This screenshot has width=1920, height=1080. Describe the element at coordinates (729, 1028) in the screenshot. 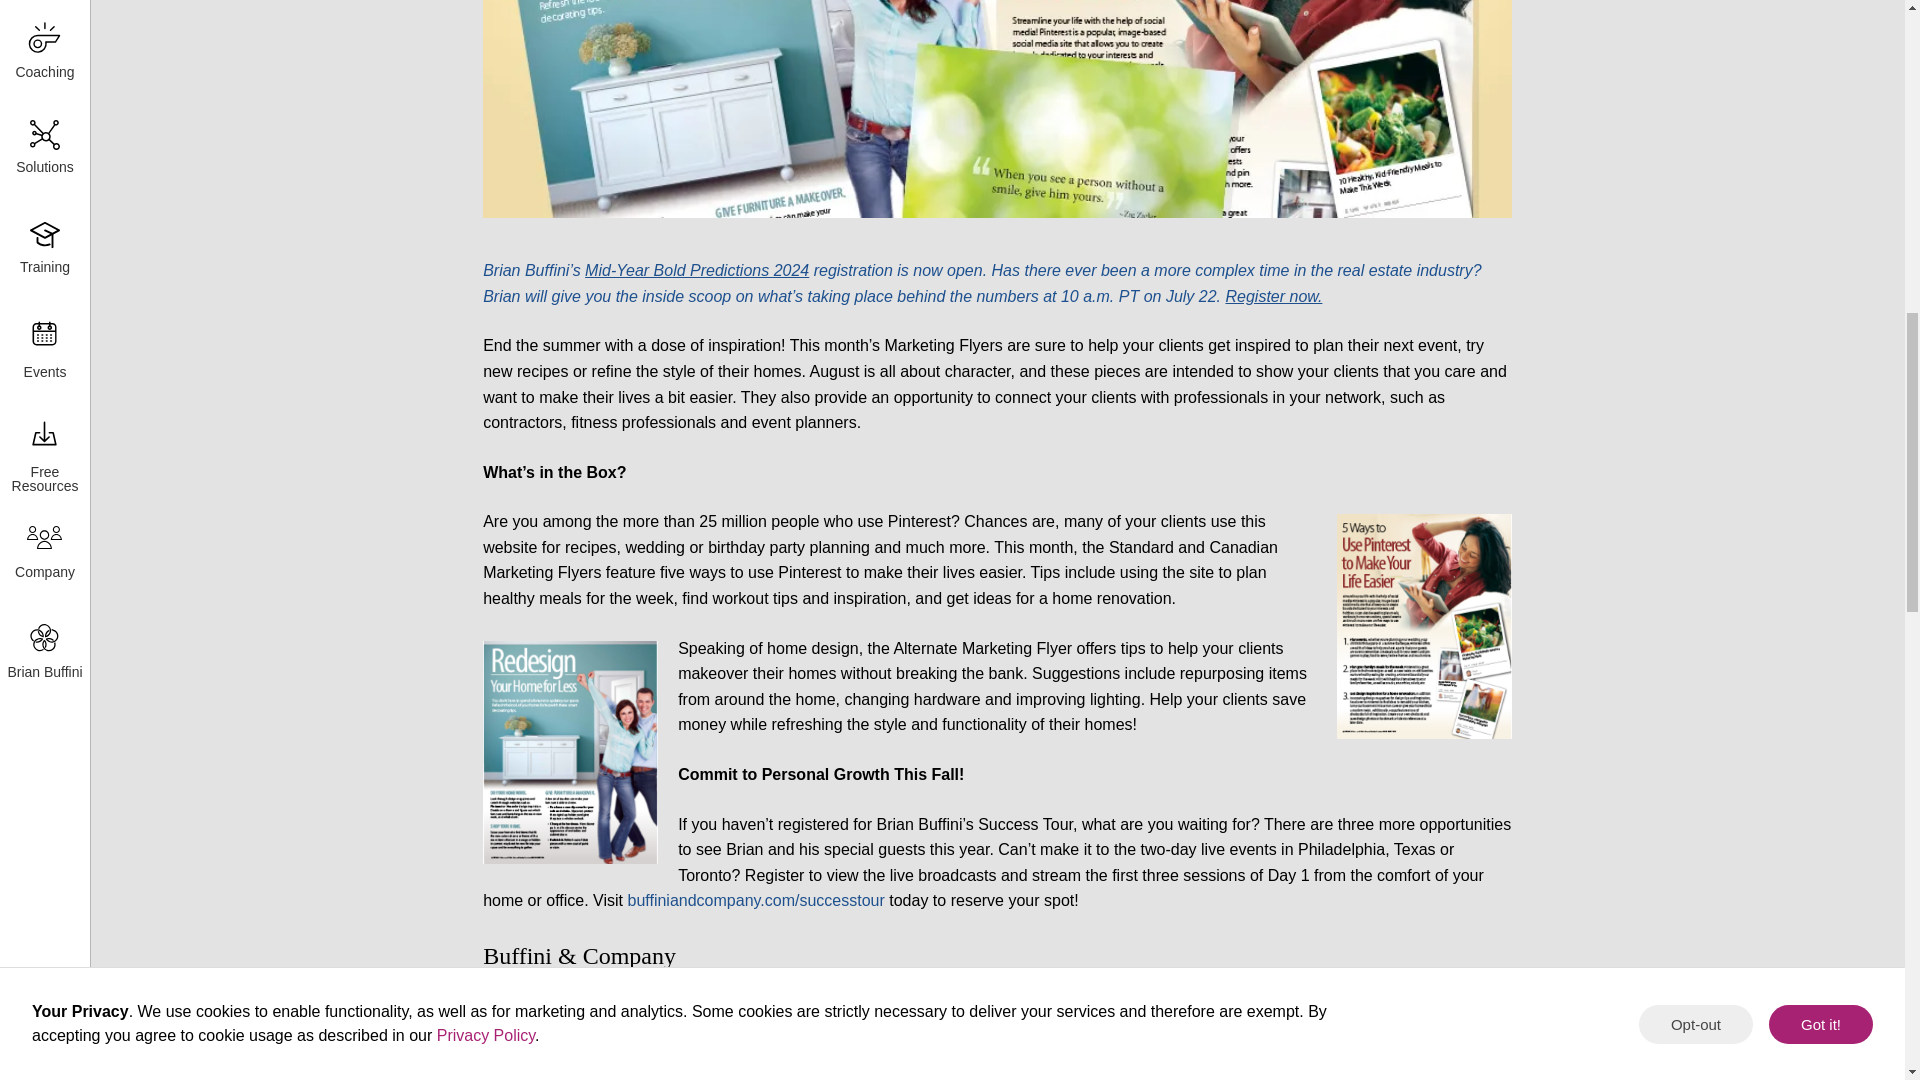

I see `Click to share on LinkedIn` at that location.